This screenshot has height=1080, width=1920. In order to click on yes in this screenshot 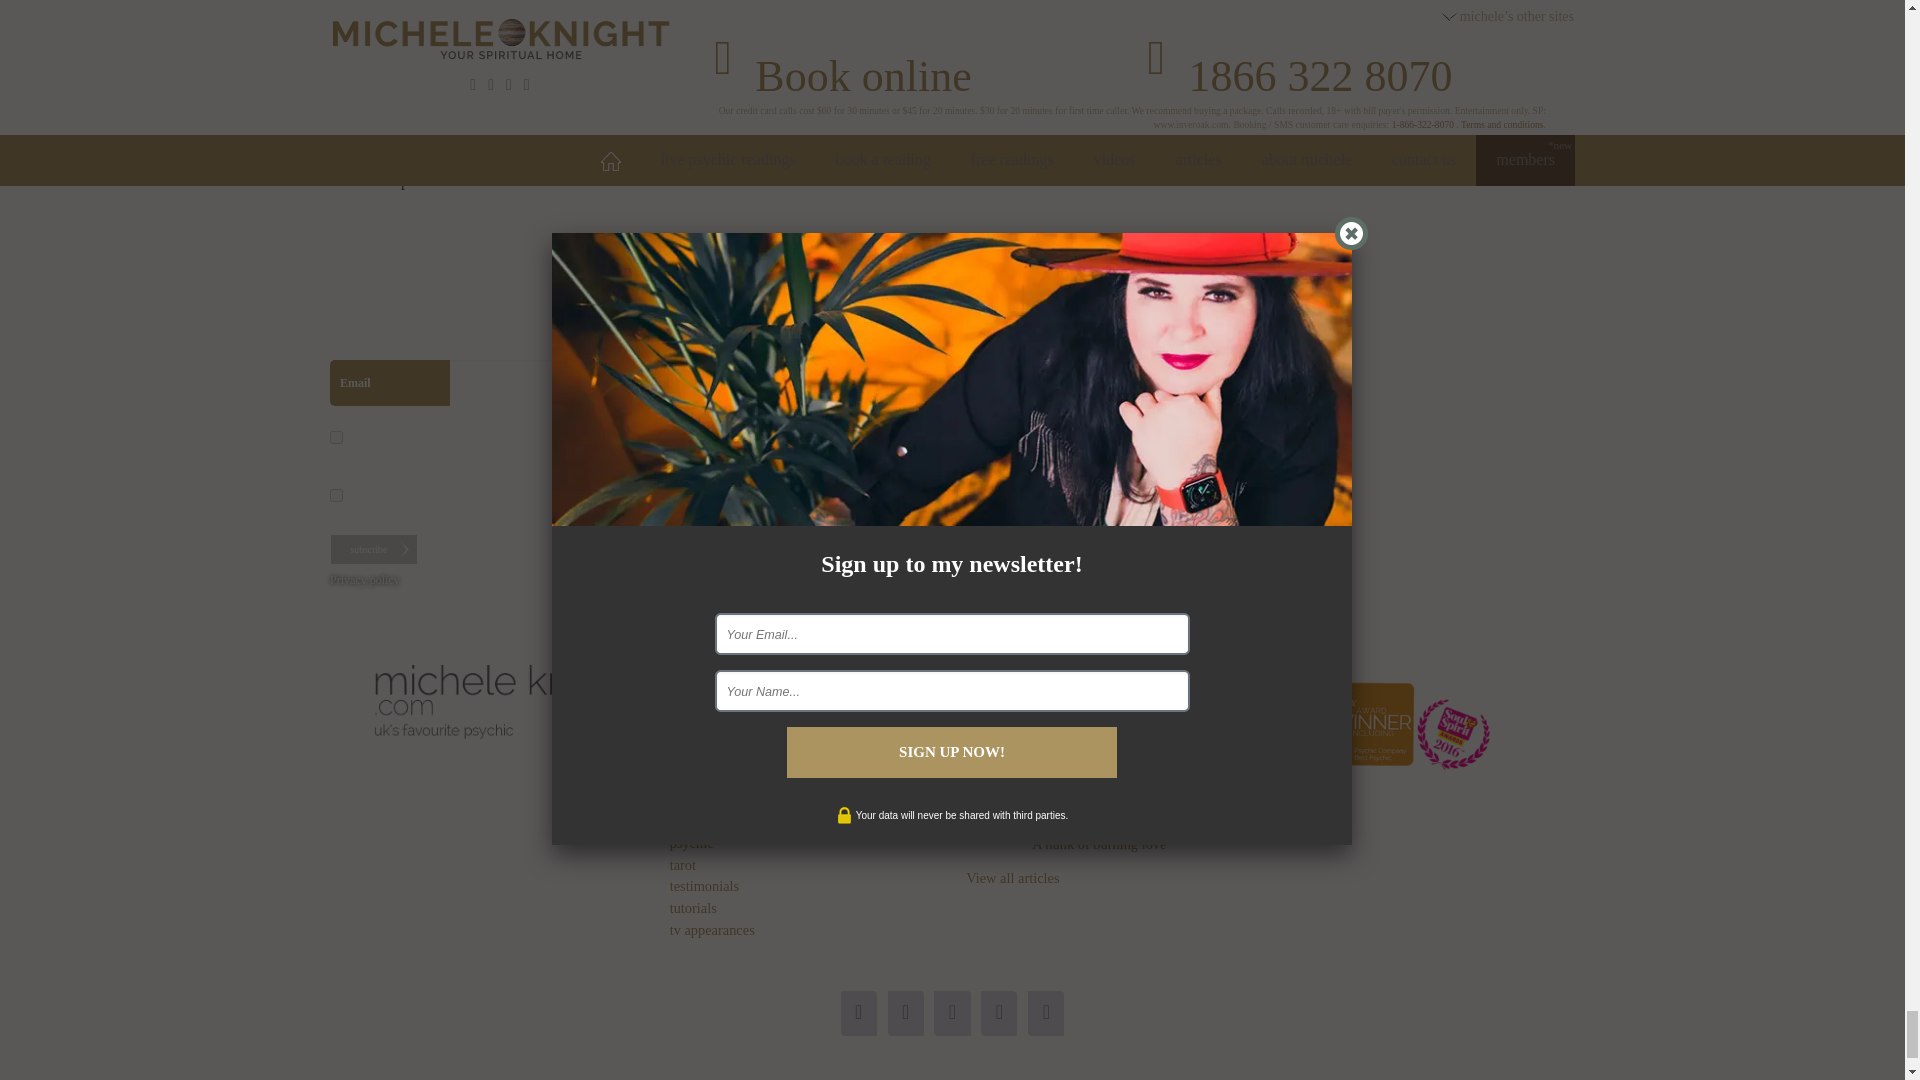, I will do `click(336, 6)`.